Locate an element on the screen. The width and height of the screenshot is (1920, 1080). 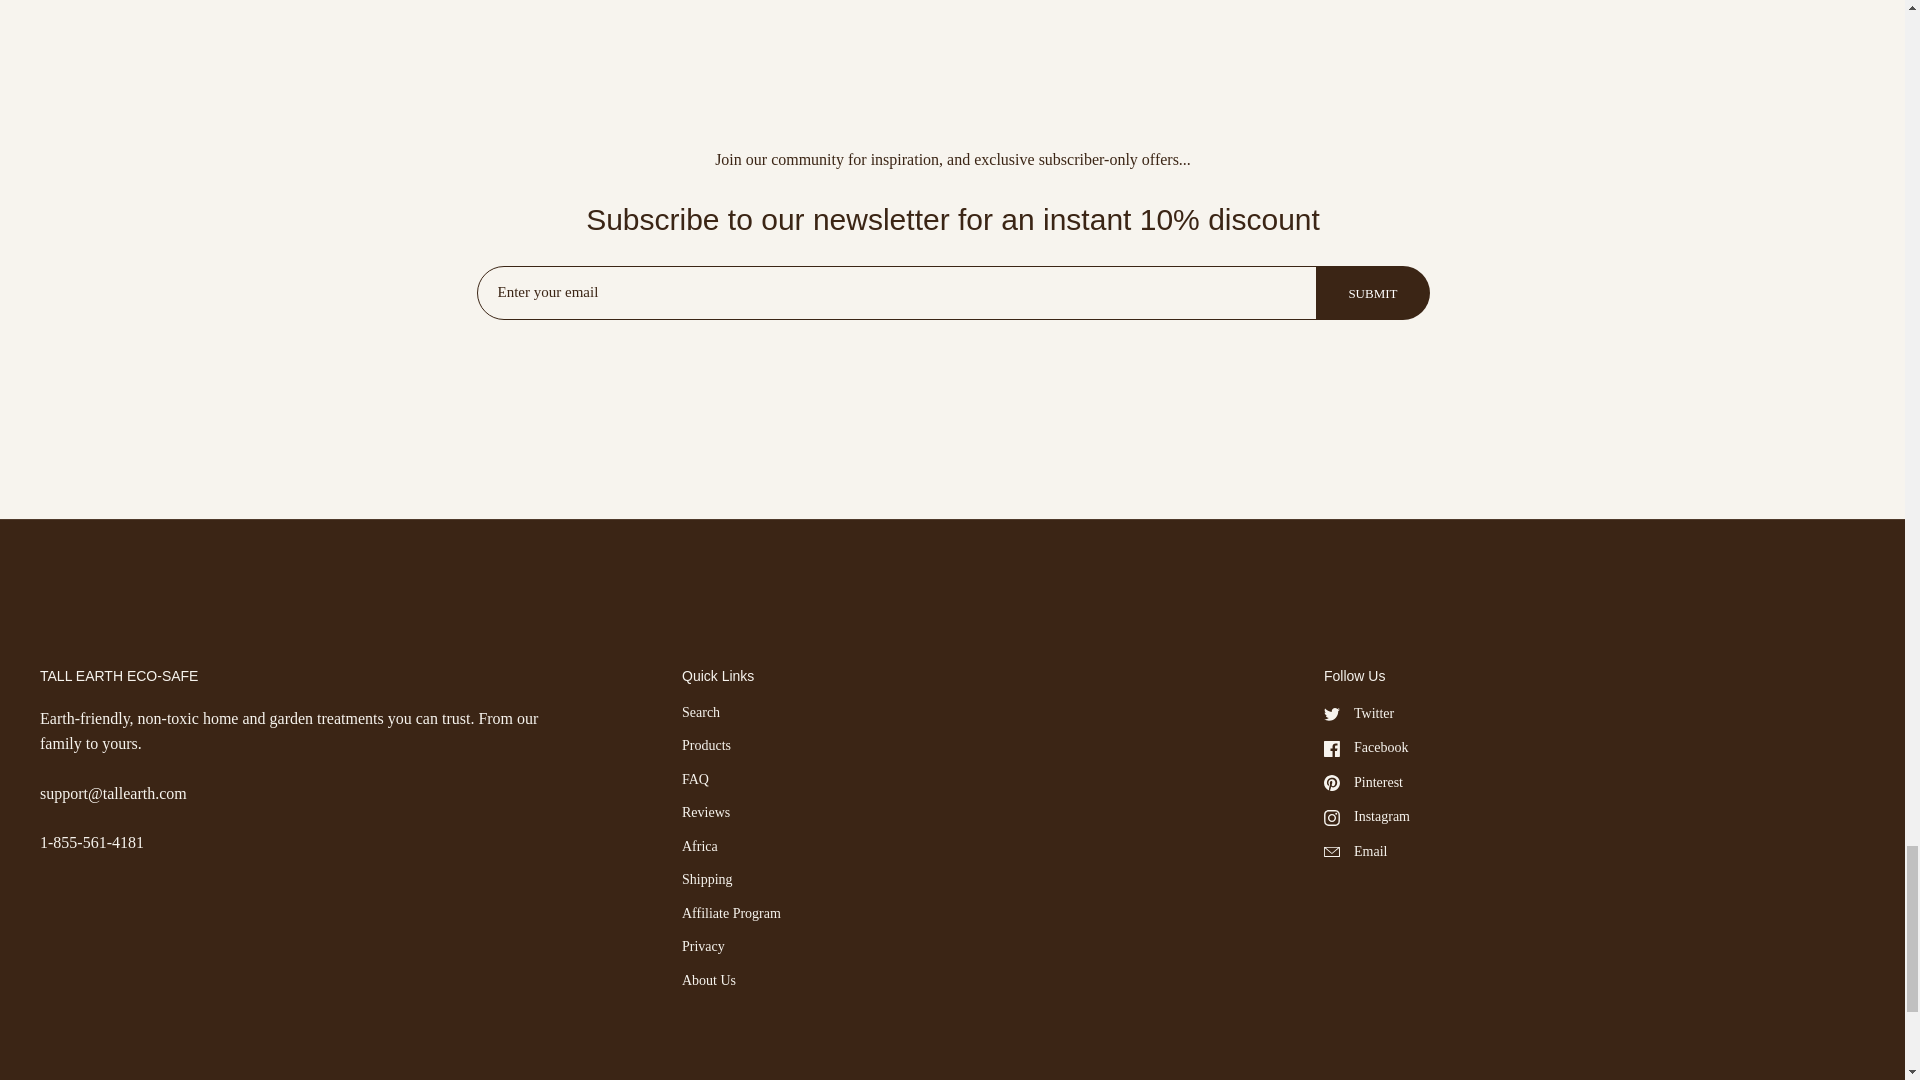
Affiliate Program is located at coordinates (731, 915).